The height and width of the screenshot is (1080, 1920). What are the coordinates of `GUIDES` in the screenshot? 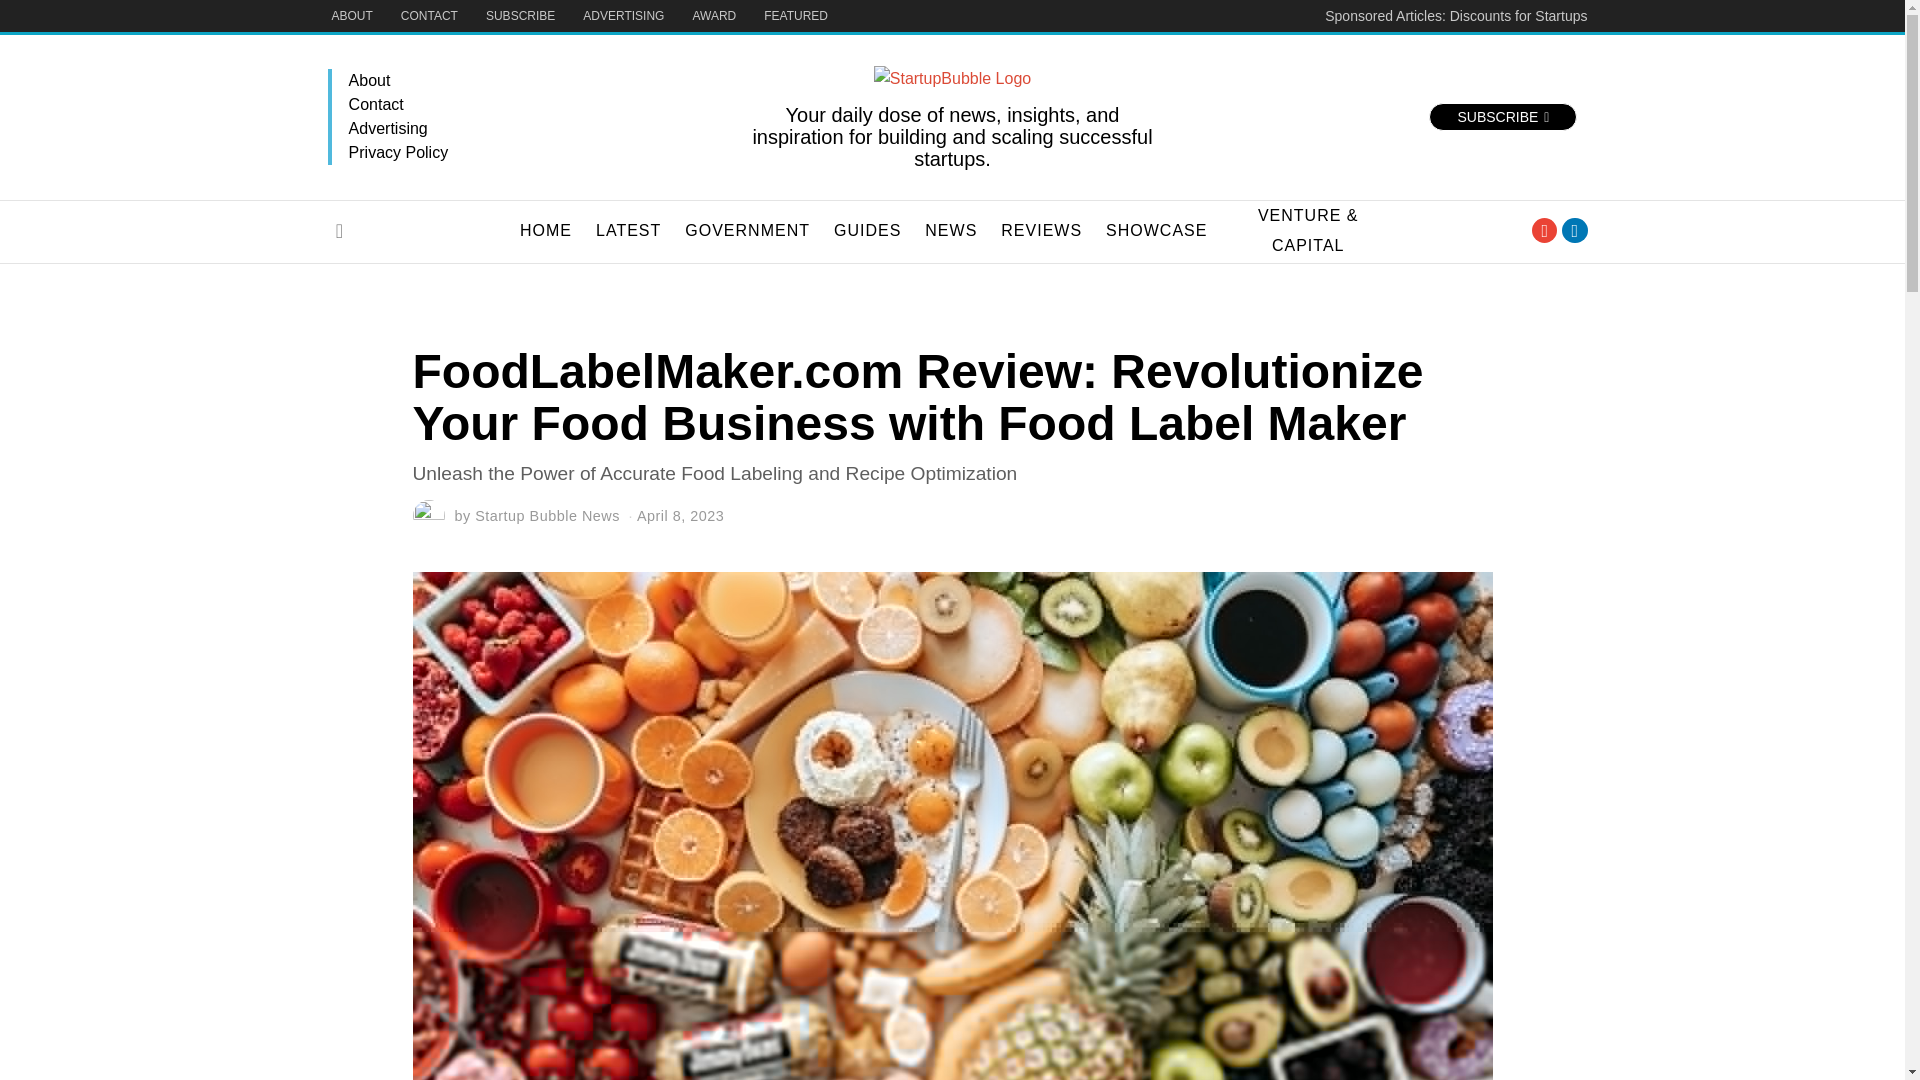 It's located at (867, 231).